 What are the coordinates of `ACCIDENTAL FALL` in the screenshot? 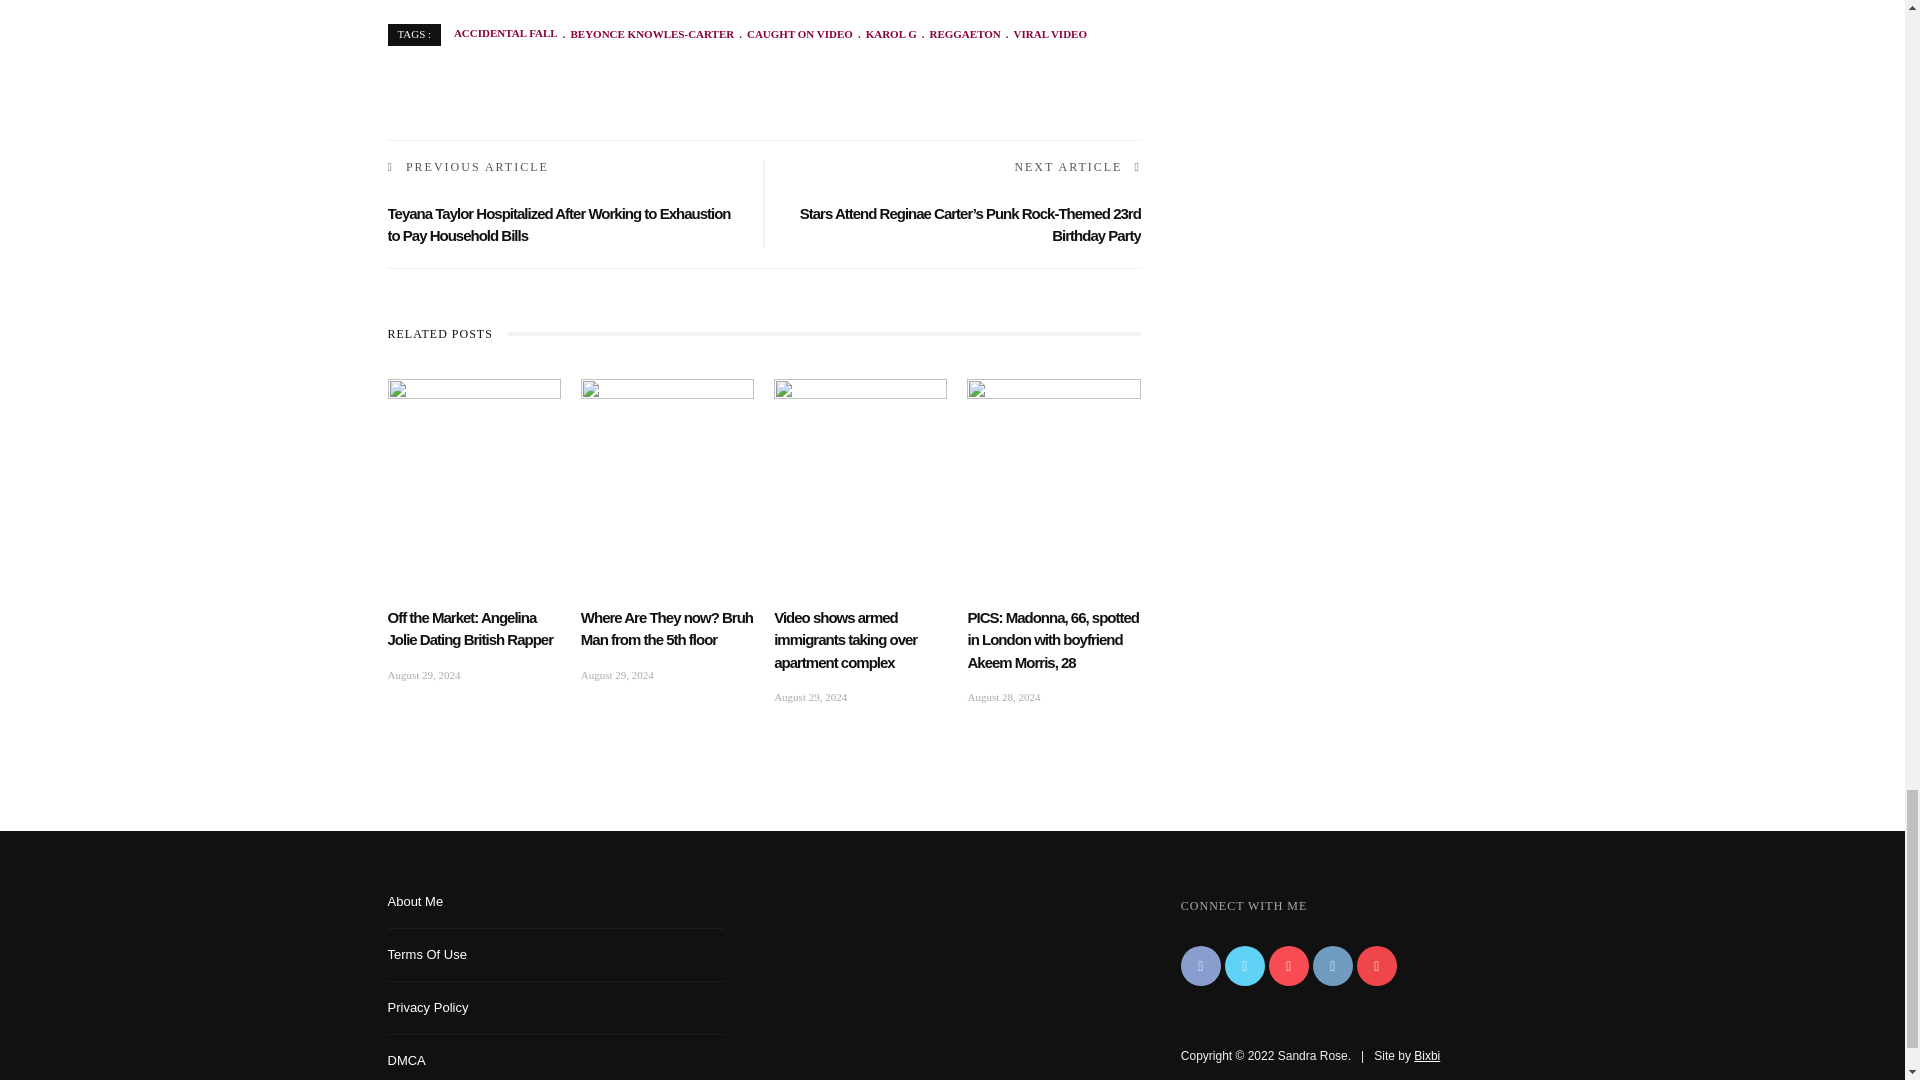 It's located at (506, 34).